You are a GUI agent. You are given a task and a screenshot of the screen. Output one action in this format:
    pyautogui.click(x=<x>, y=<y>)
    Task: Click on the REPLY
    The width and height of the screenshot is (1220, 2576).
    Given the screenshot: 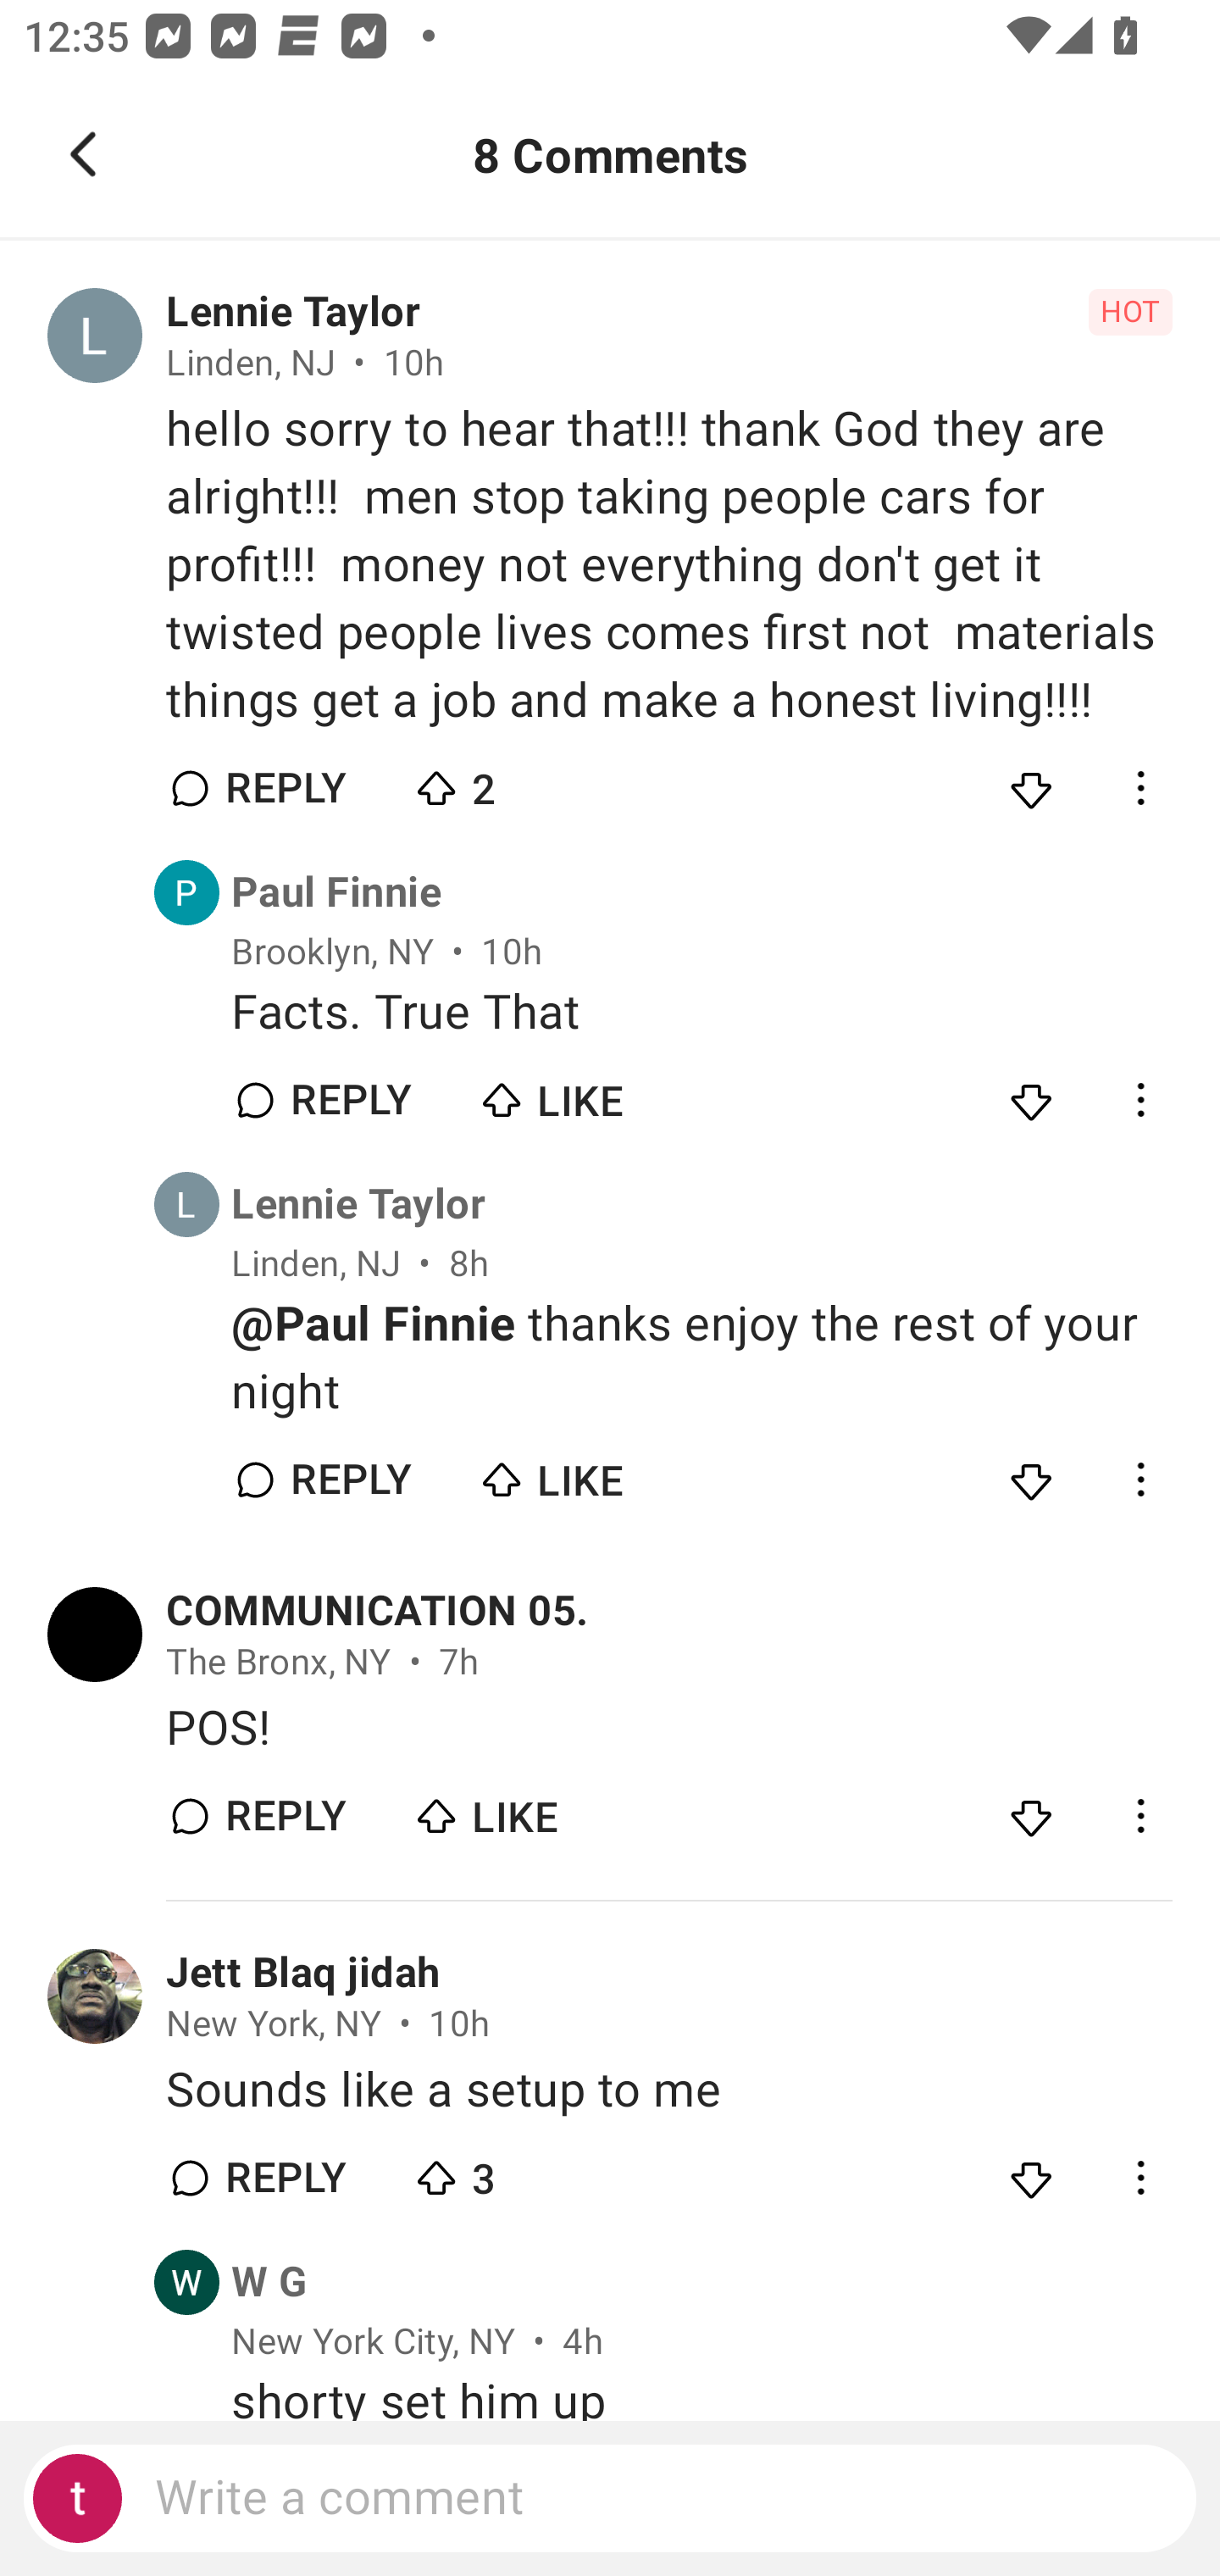 What is the action you would take?
    pyautogui.click(x=285, y=1817)
    